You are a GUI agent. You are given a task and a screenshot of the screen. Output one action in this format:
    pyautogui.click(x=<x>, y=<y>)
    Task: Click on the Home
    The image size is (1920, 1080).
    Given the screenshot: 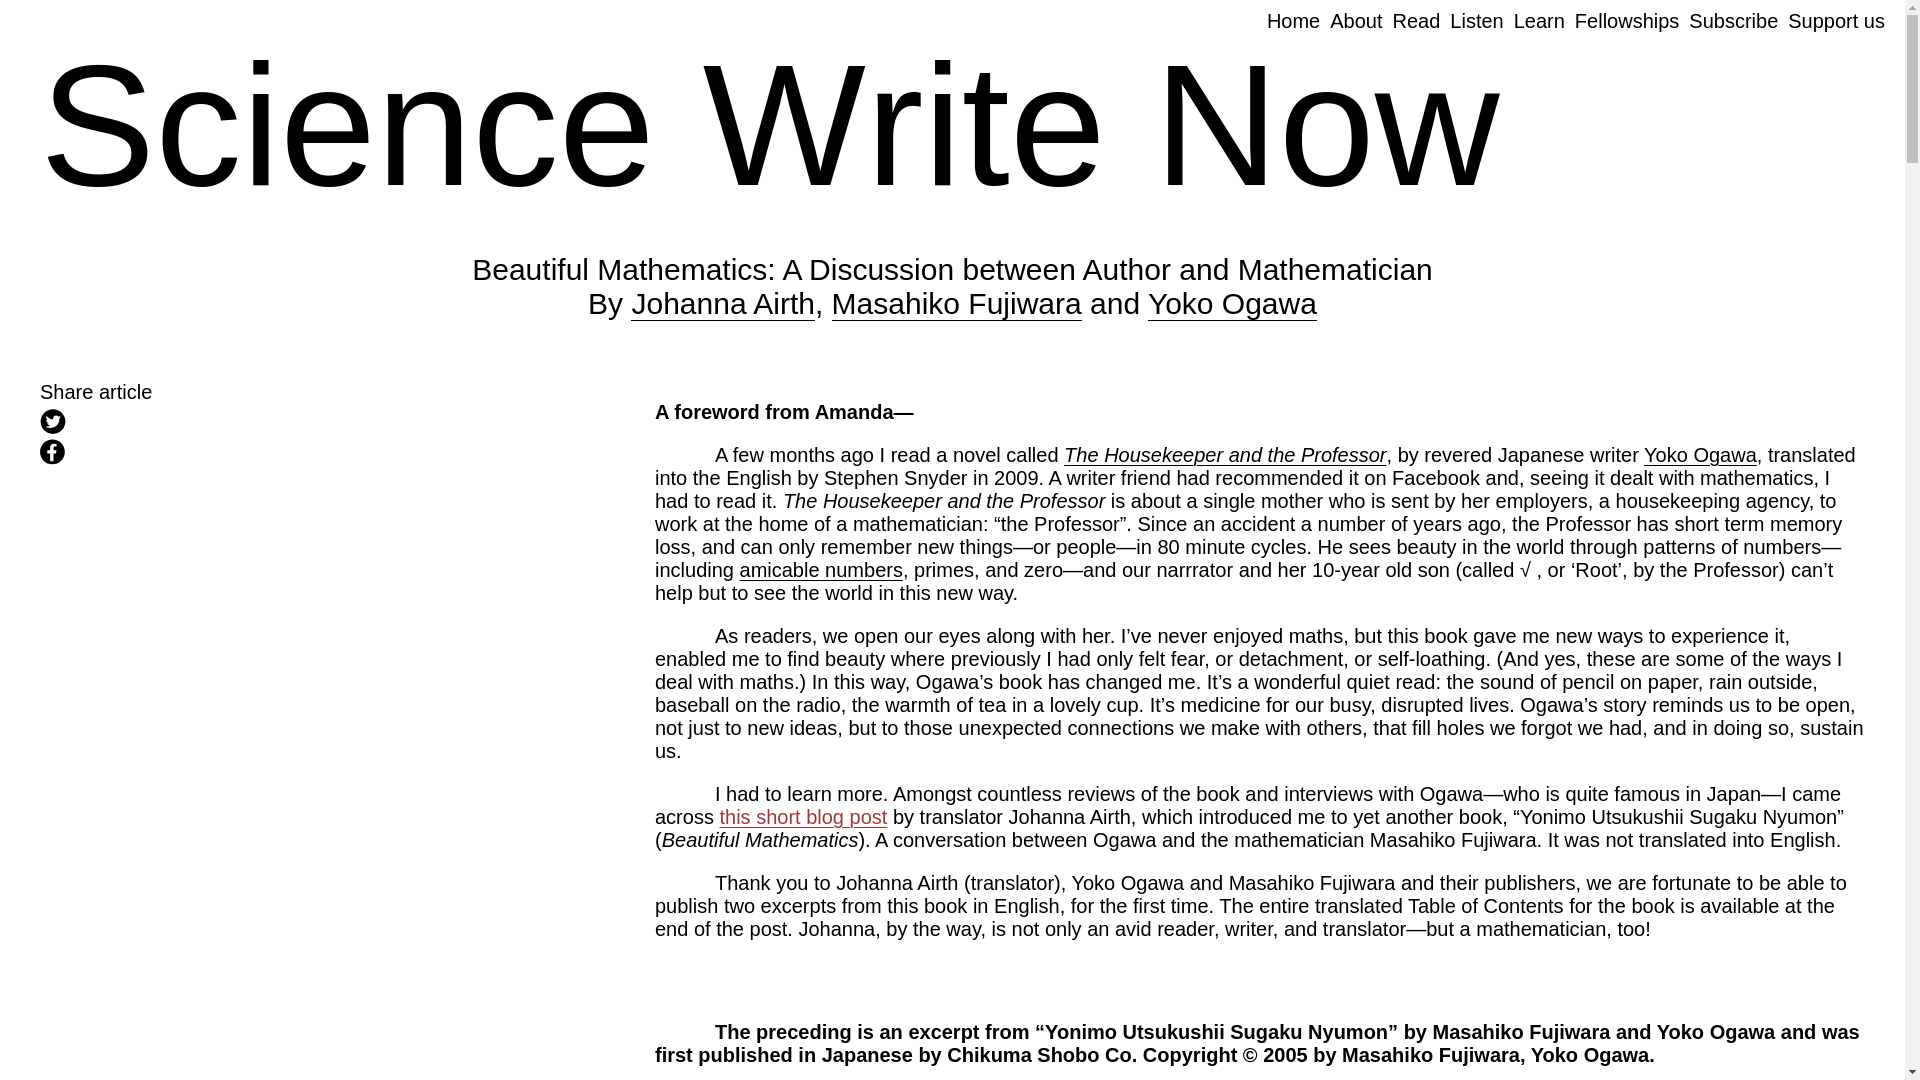 What is the action you would take?
    pyautogui.click(x=1294, y=20)
    